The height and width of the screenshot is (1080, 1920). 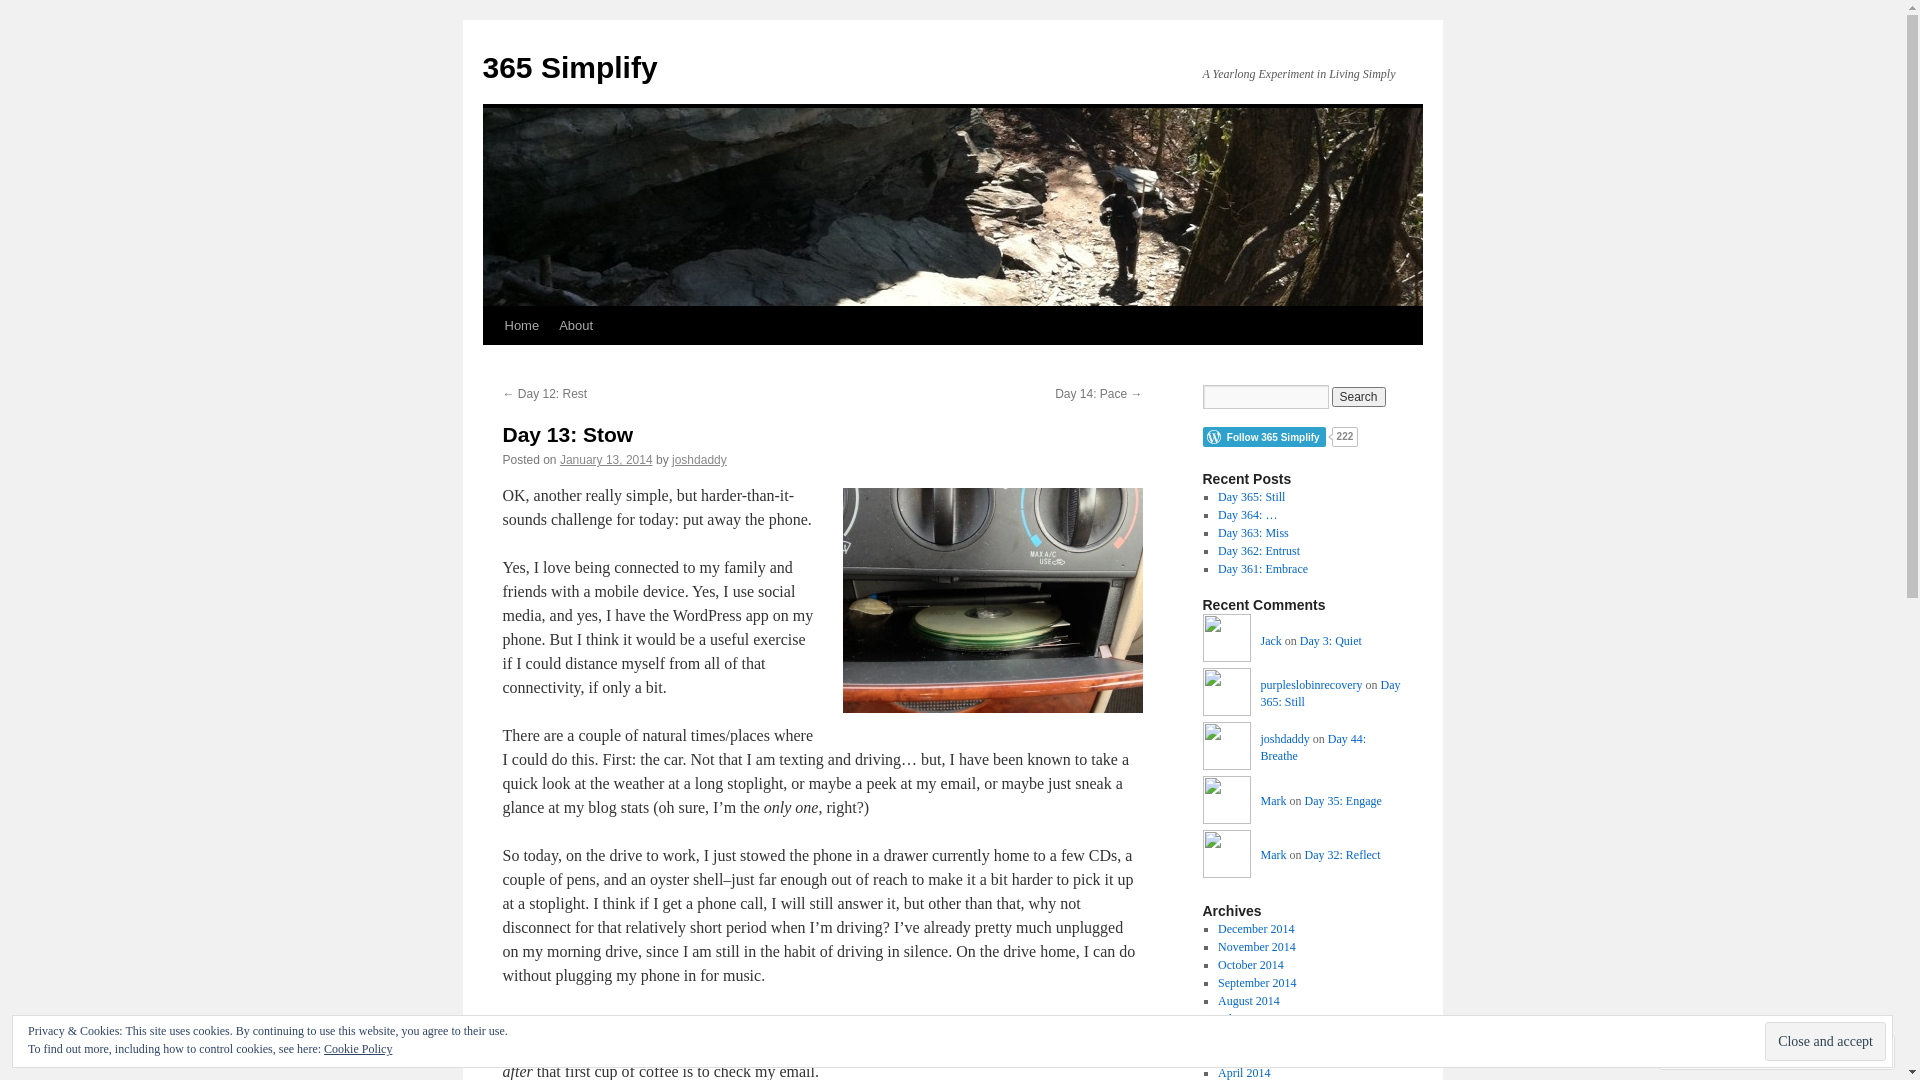 I want to click on Day 13: Stow, so click(x=568, y=434).